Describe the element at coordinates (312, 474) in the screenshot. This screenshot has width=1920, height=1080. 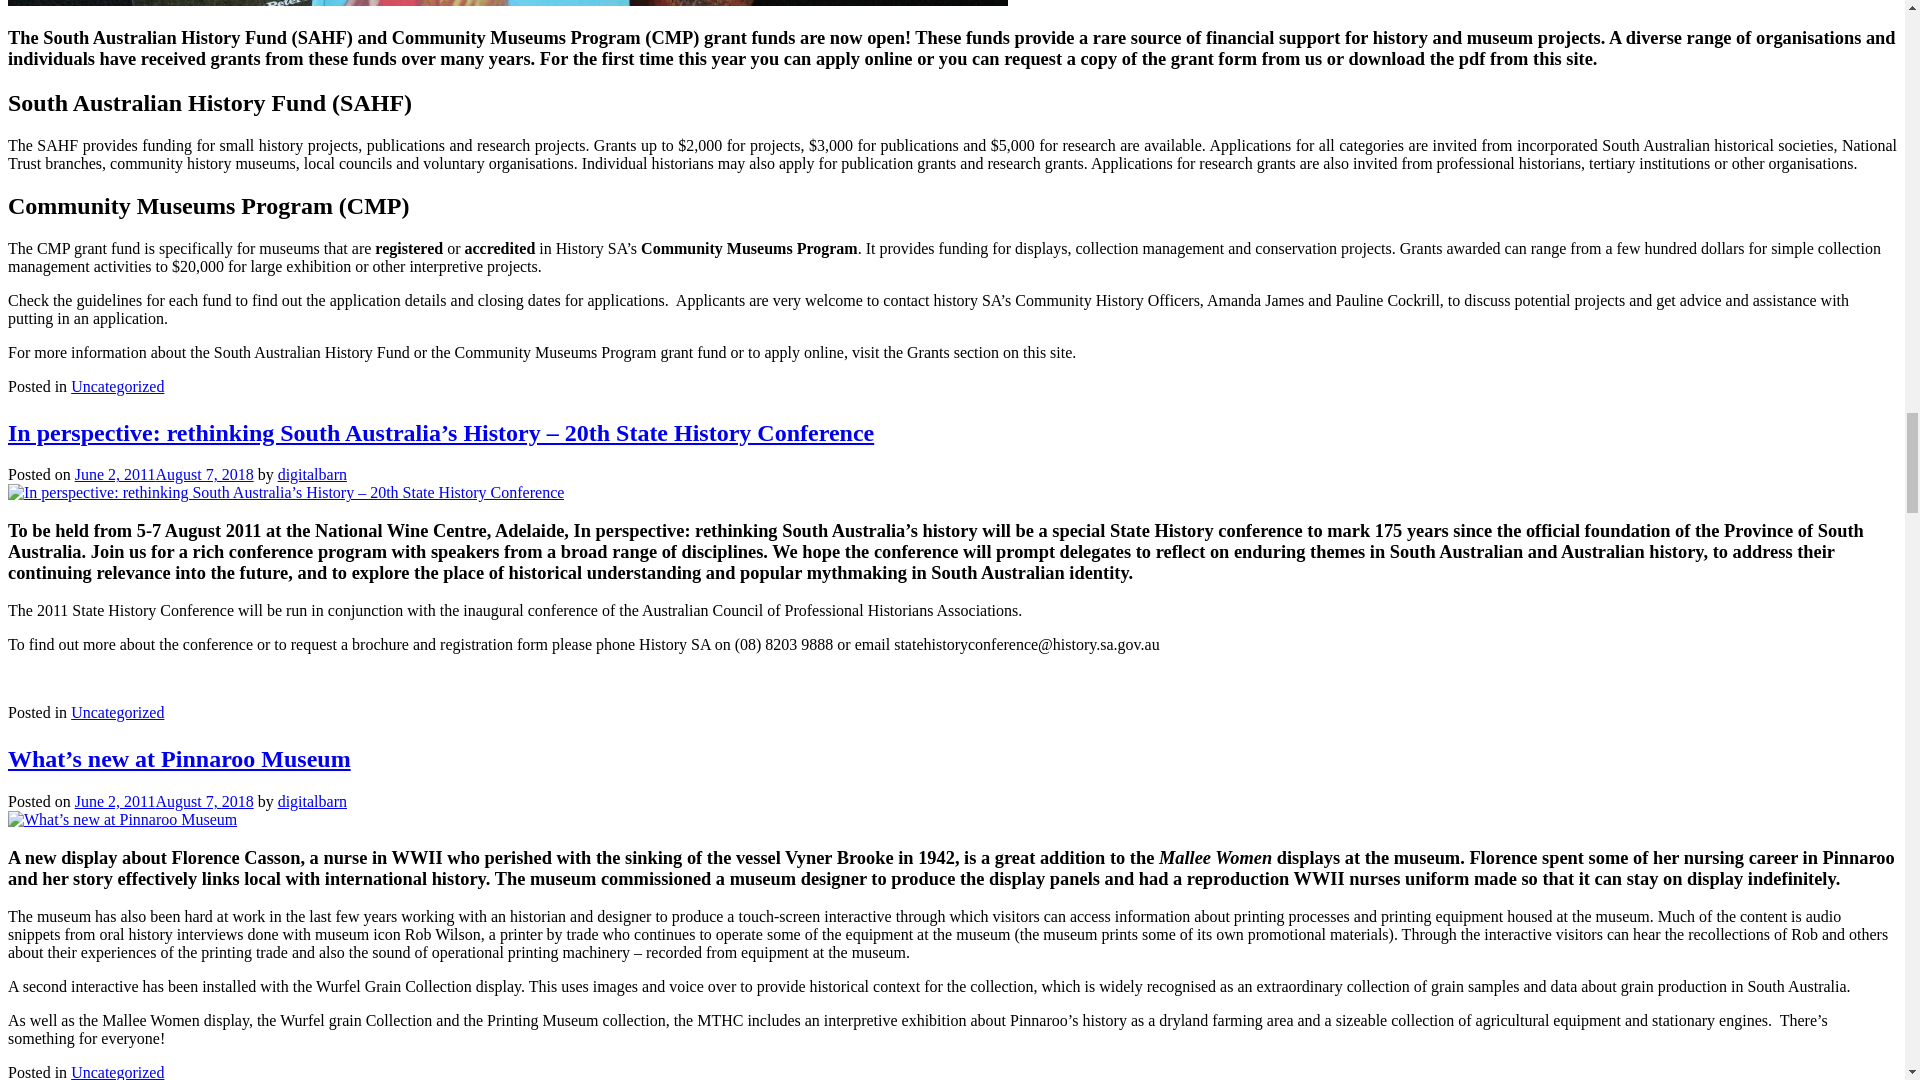
I see `digitalbarn` at that location.